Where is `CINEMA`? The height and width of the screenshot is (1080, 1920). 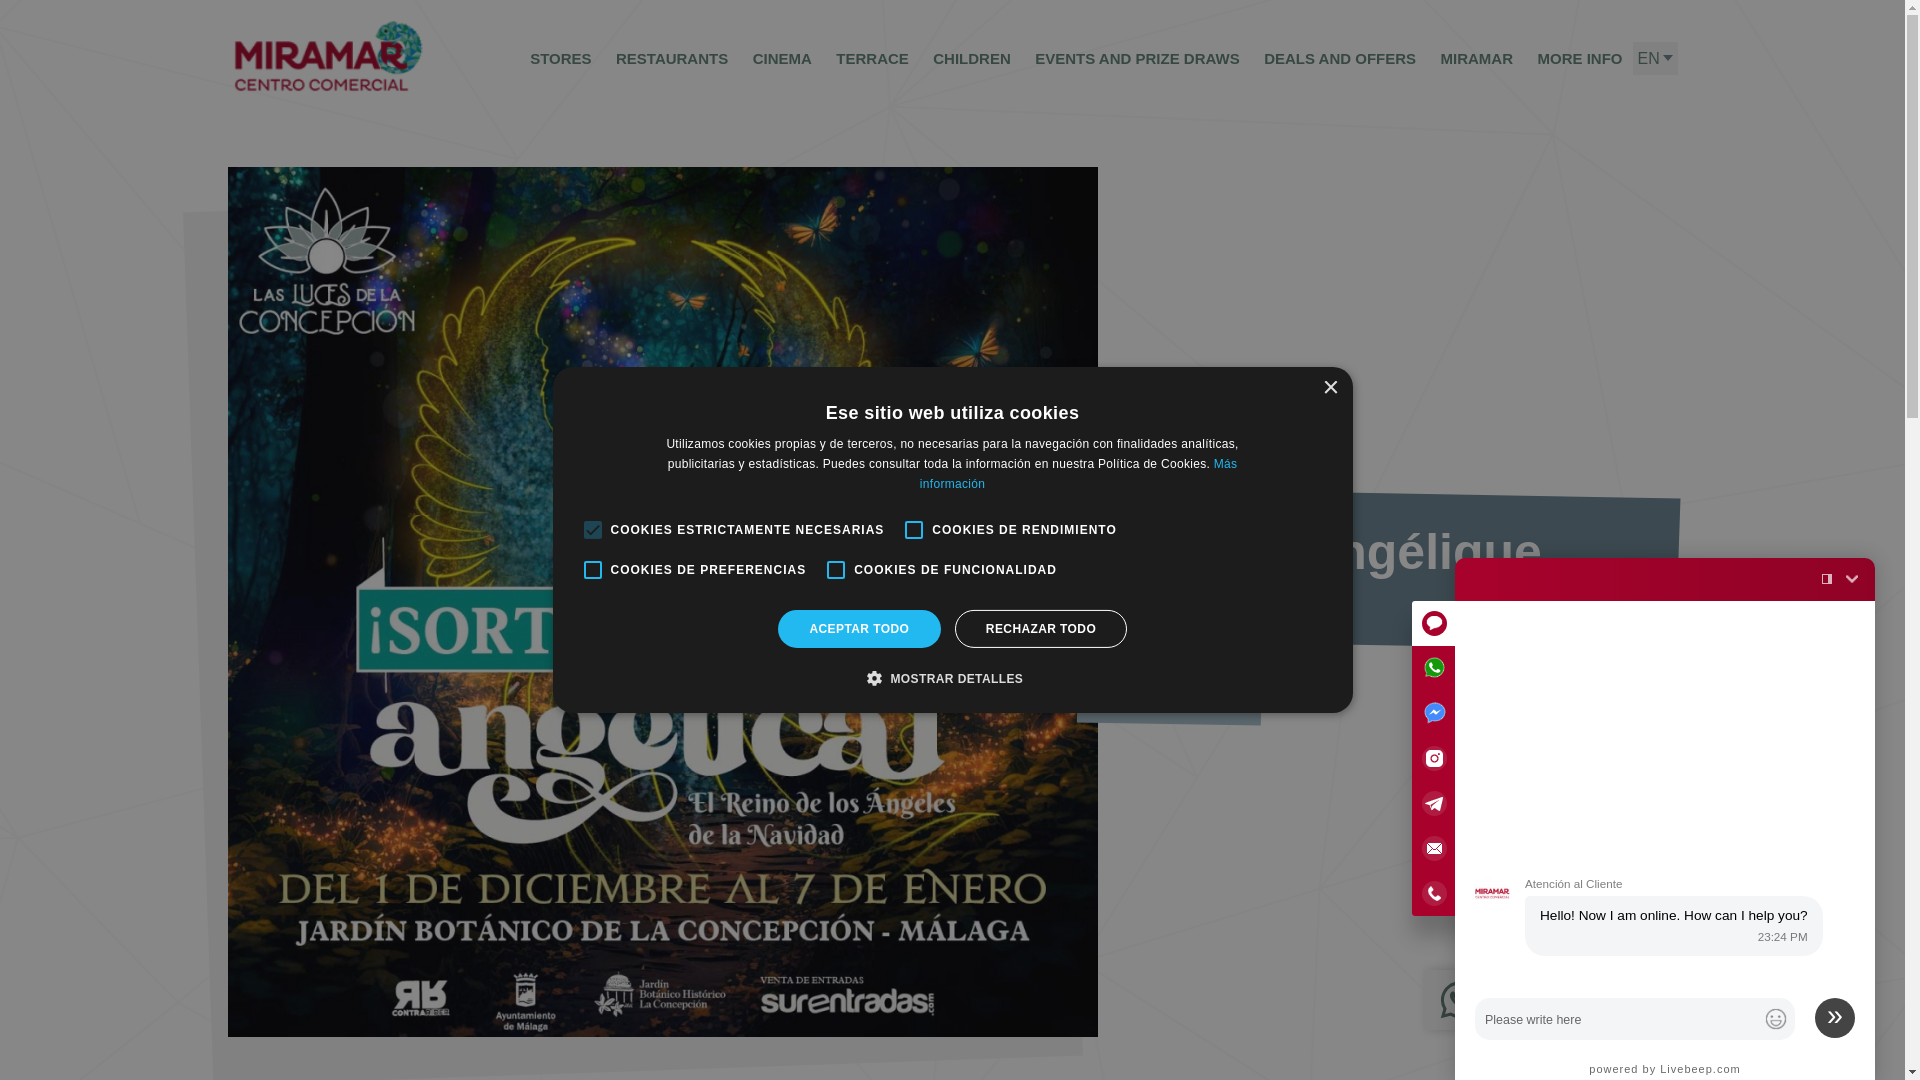 CINEMA is located at coordinates (782, 58).